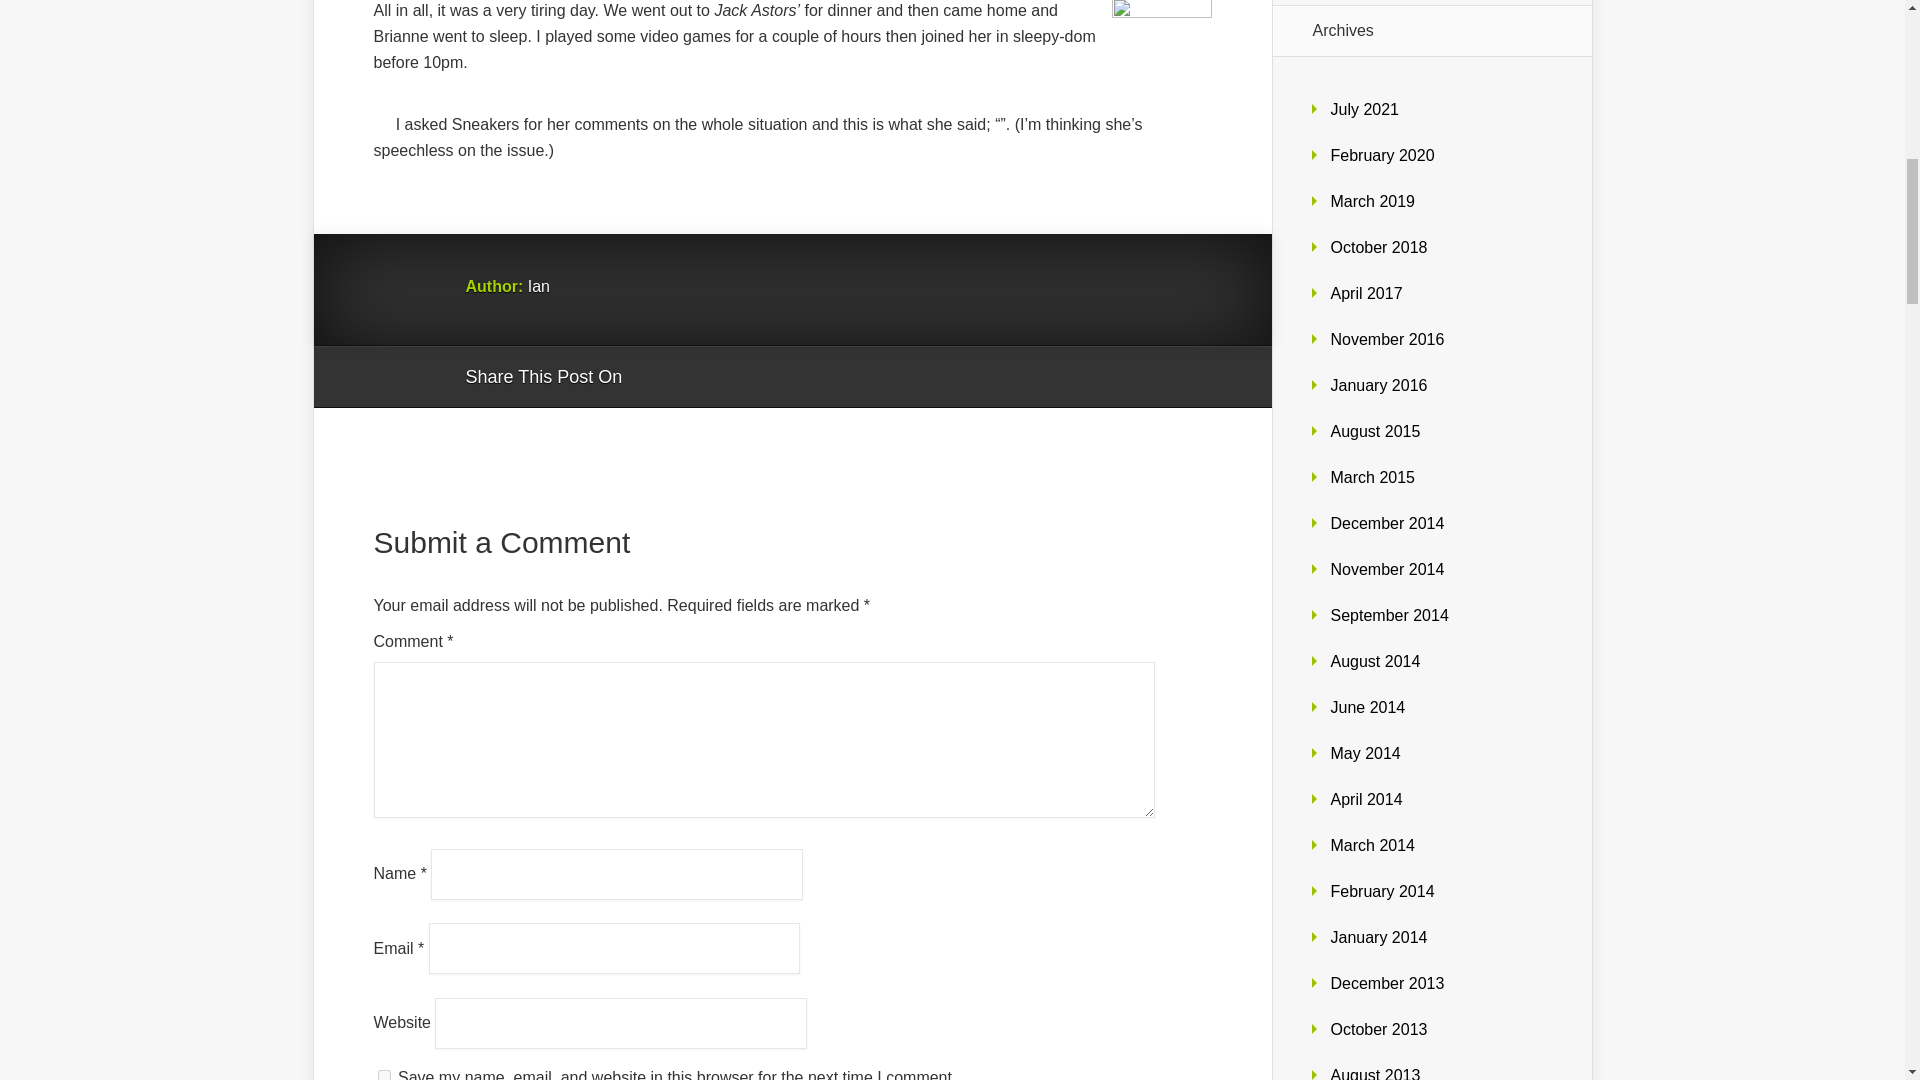  What do you see at coordinates (733, 378) in the screenshot?
I see `Twitter` at bounding box center [733, 378].